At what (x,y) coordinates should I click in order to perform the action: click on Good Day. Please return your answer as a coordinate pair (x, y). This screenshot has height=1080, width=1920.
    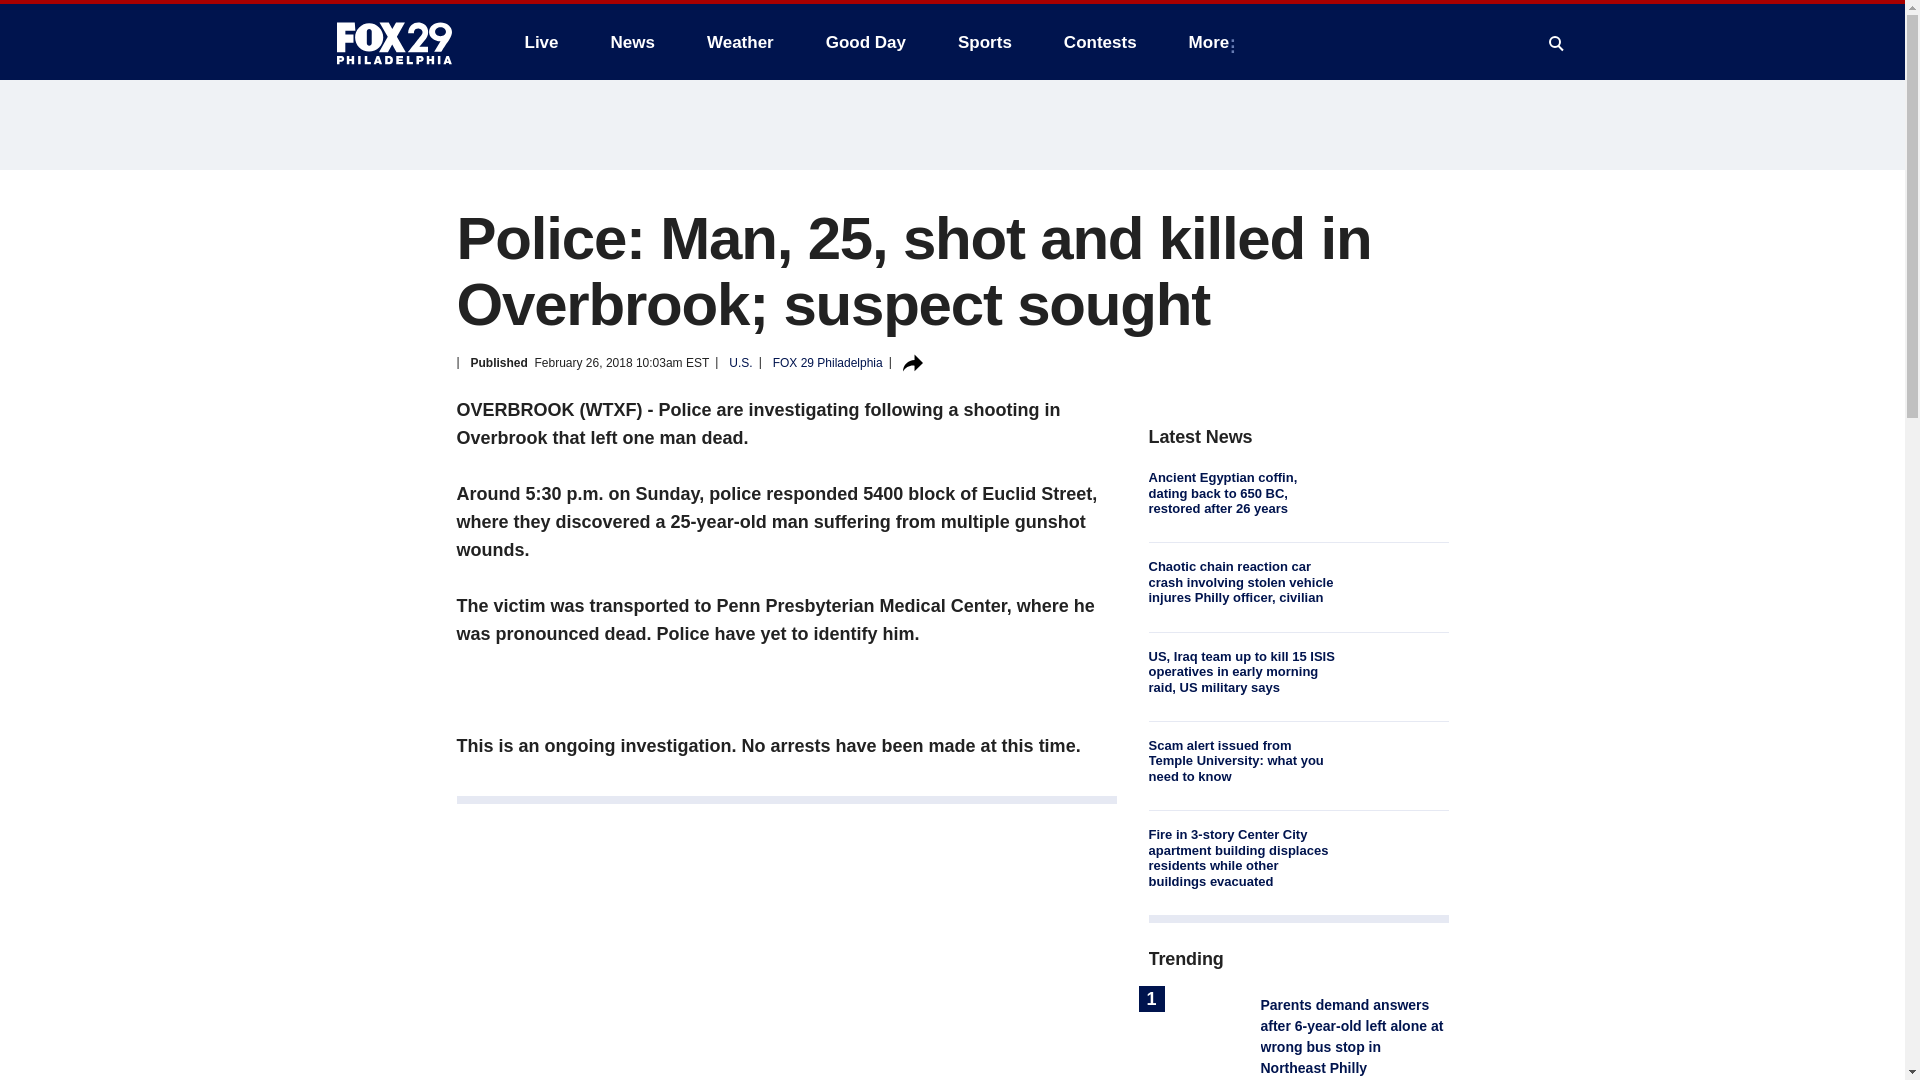
    Looking at the image, I should click on (866, 42).